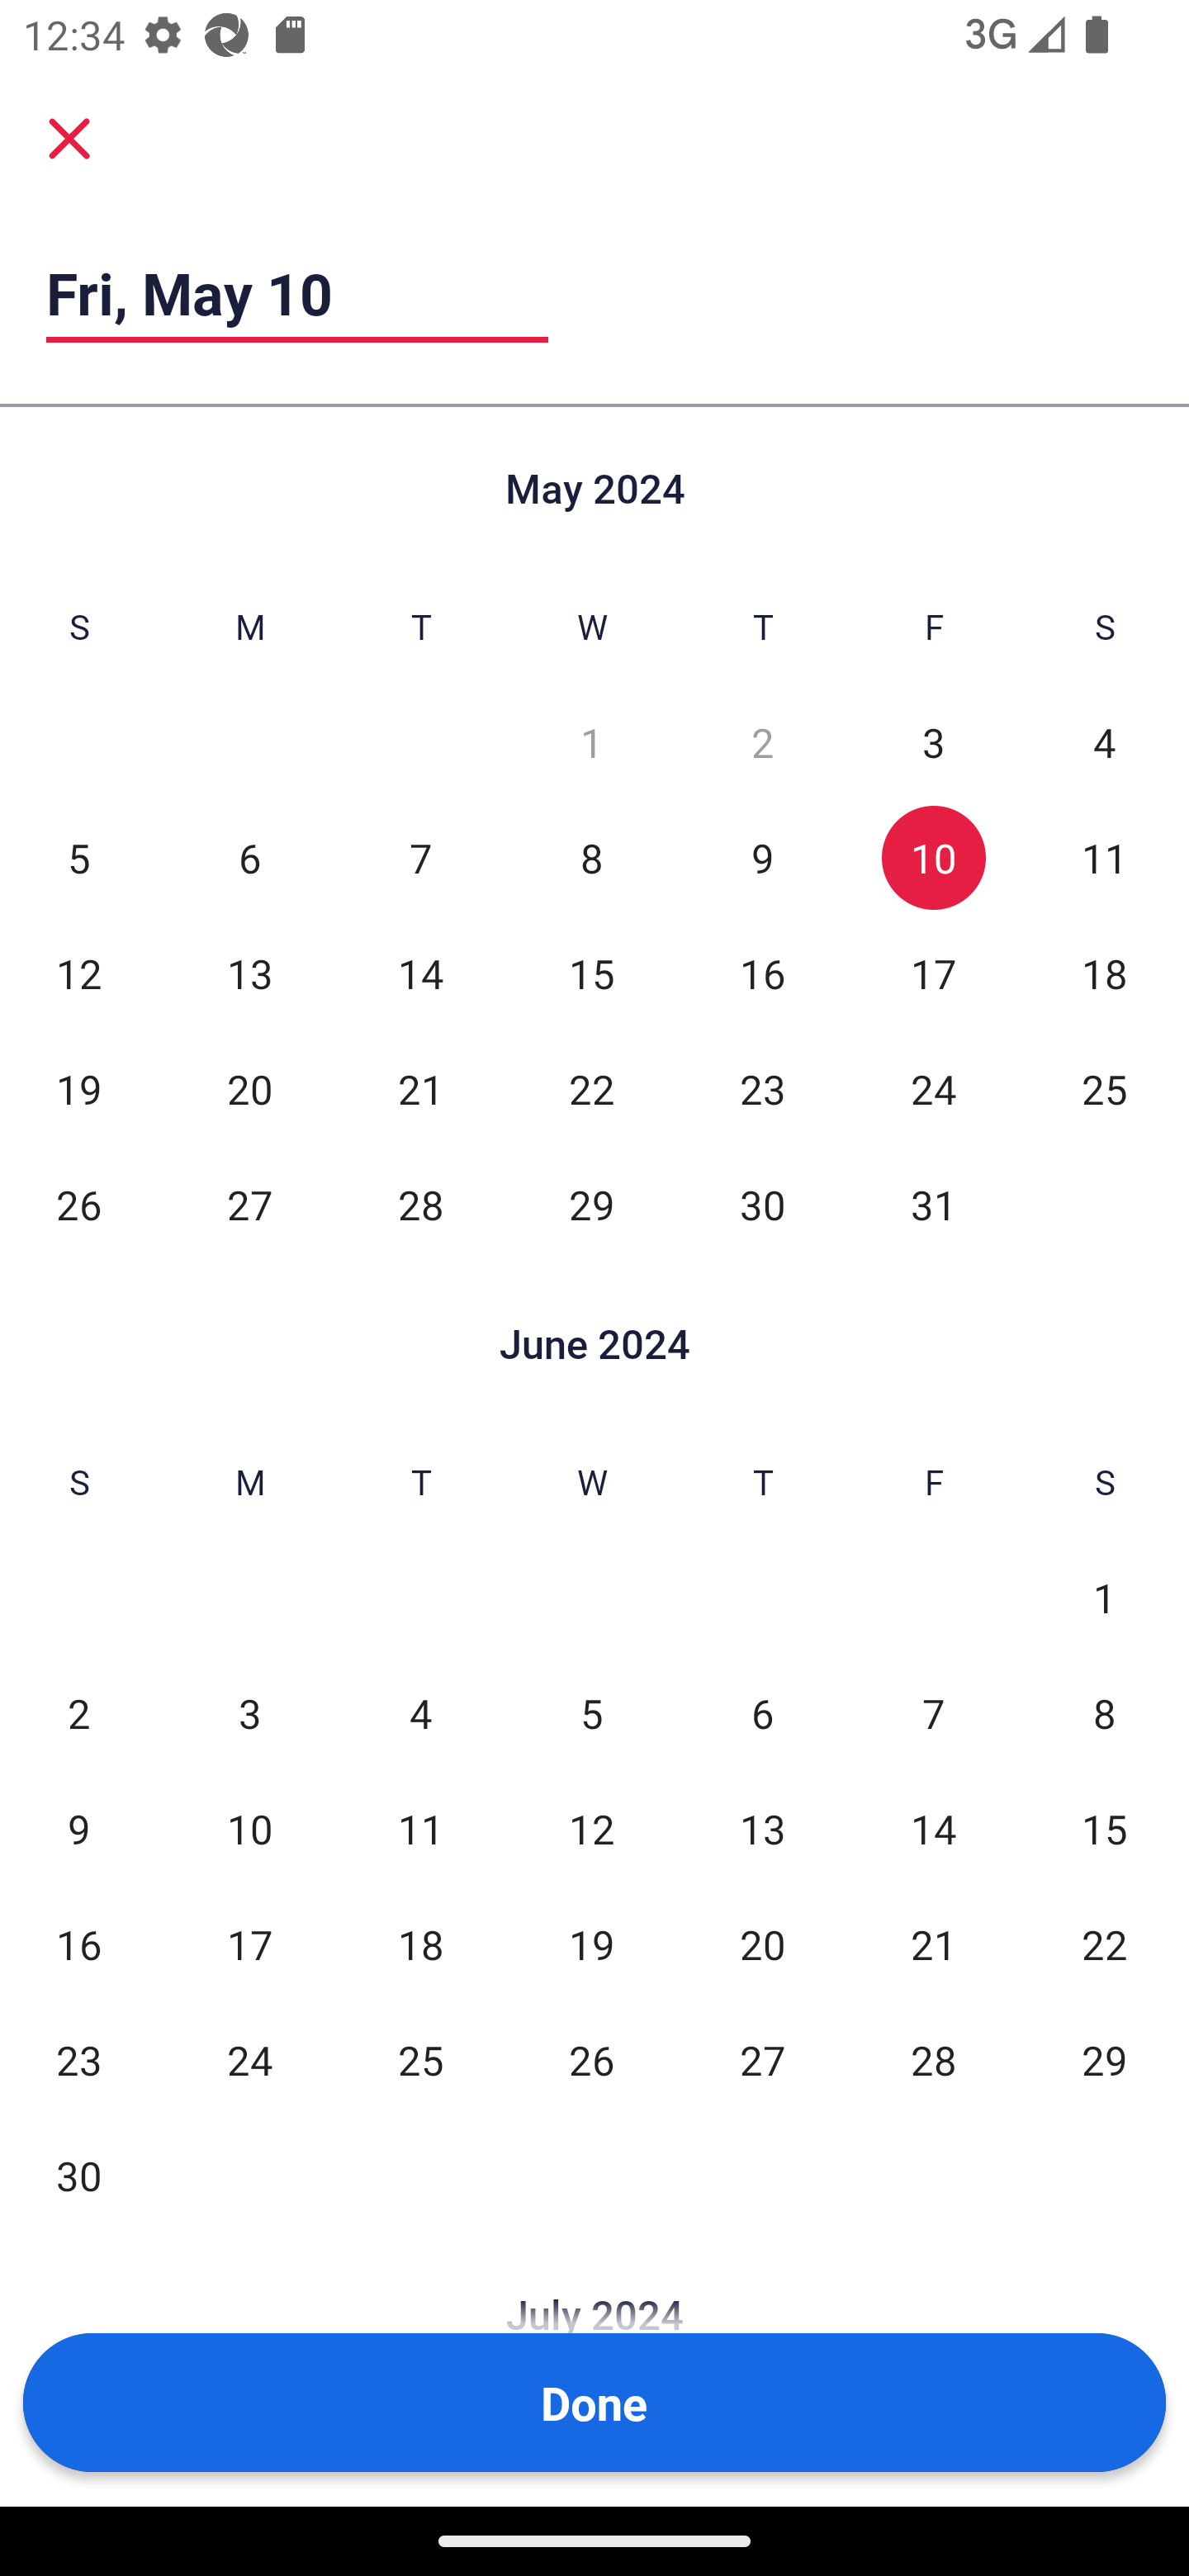 Image resolution: width=1189 pixels, height=2576 pixels. Describe the element at coordinates (78, 857) in the screenshot. I see `5 Sun, May 5, Not Selected` at that location.